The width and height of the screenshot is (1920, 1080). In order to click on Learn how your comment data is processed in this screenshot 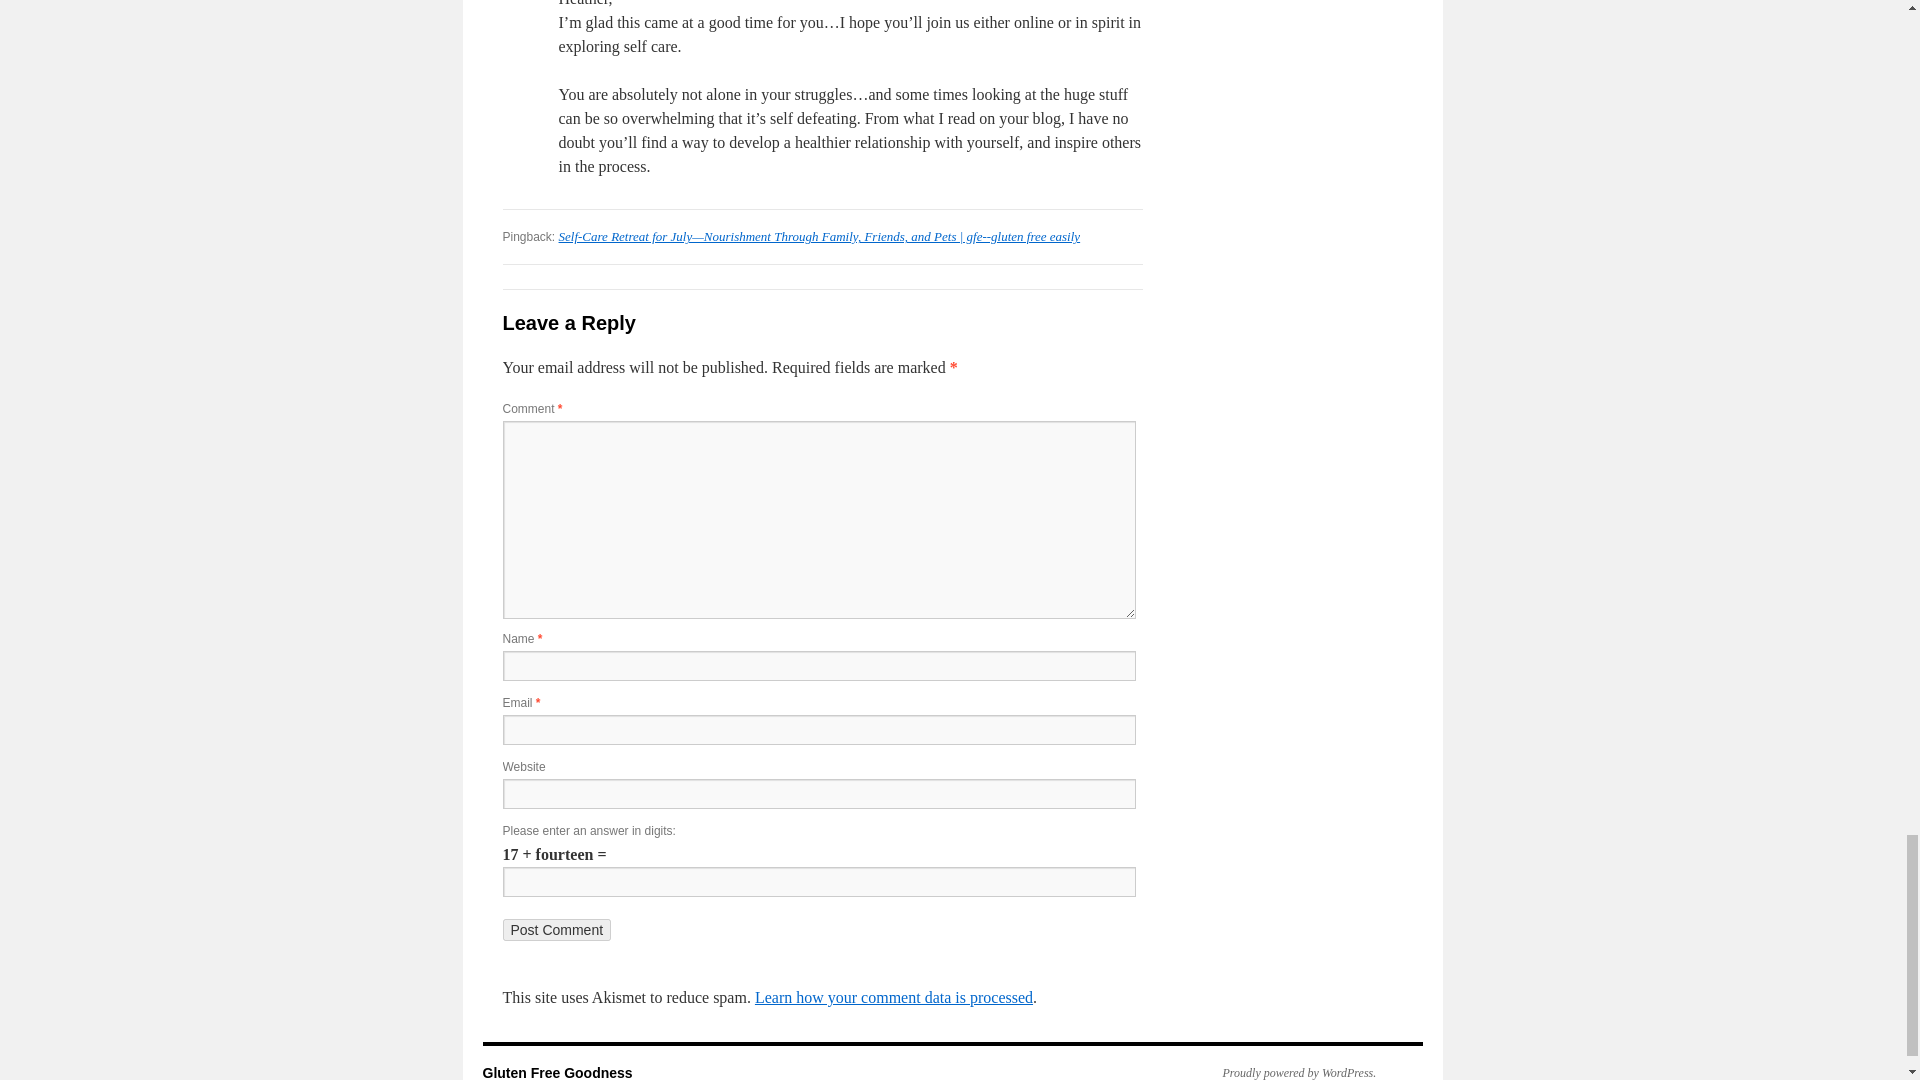, I will do `click(893, 997)`.